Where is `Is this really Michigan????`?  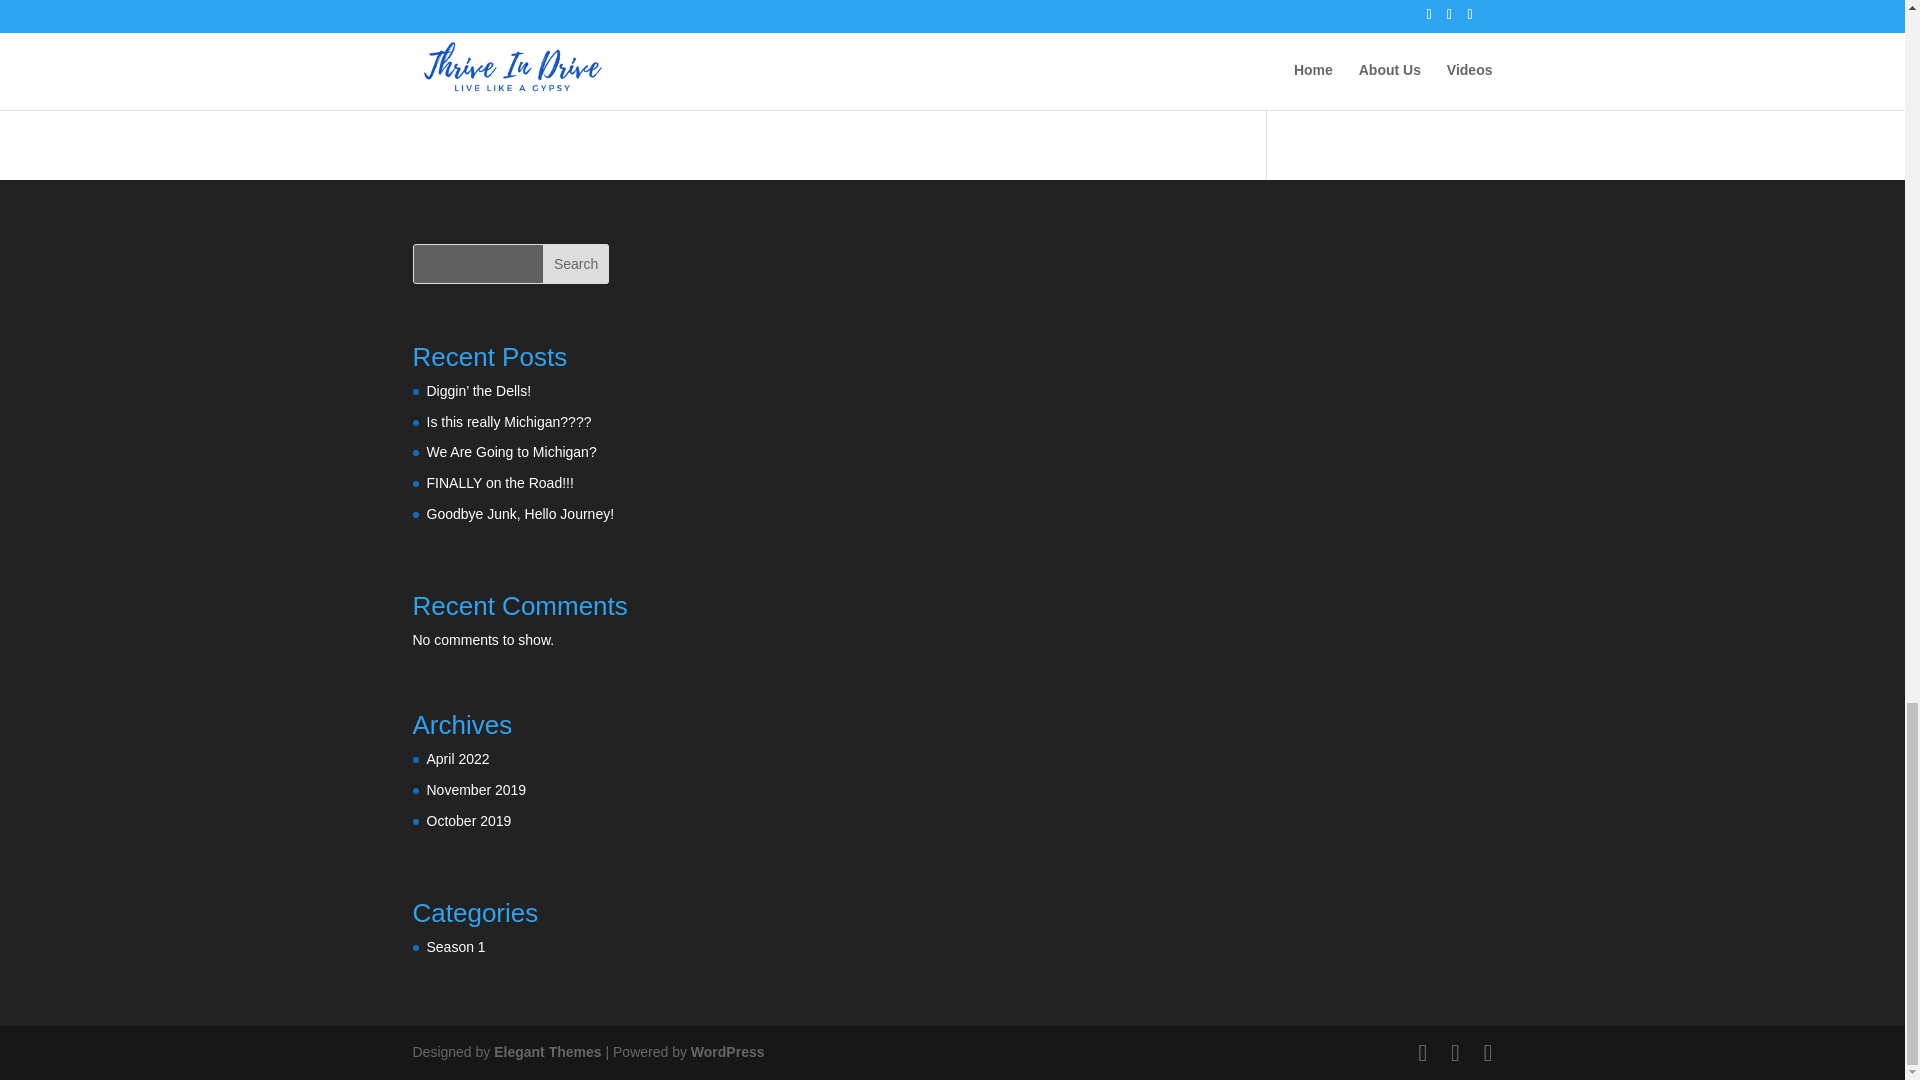 Is this really Michigan???? is located at coordinates (508, 421).